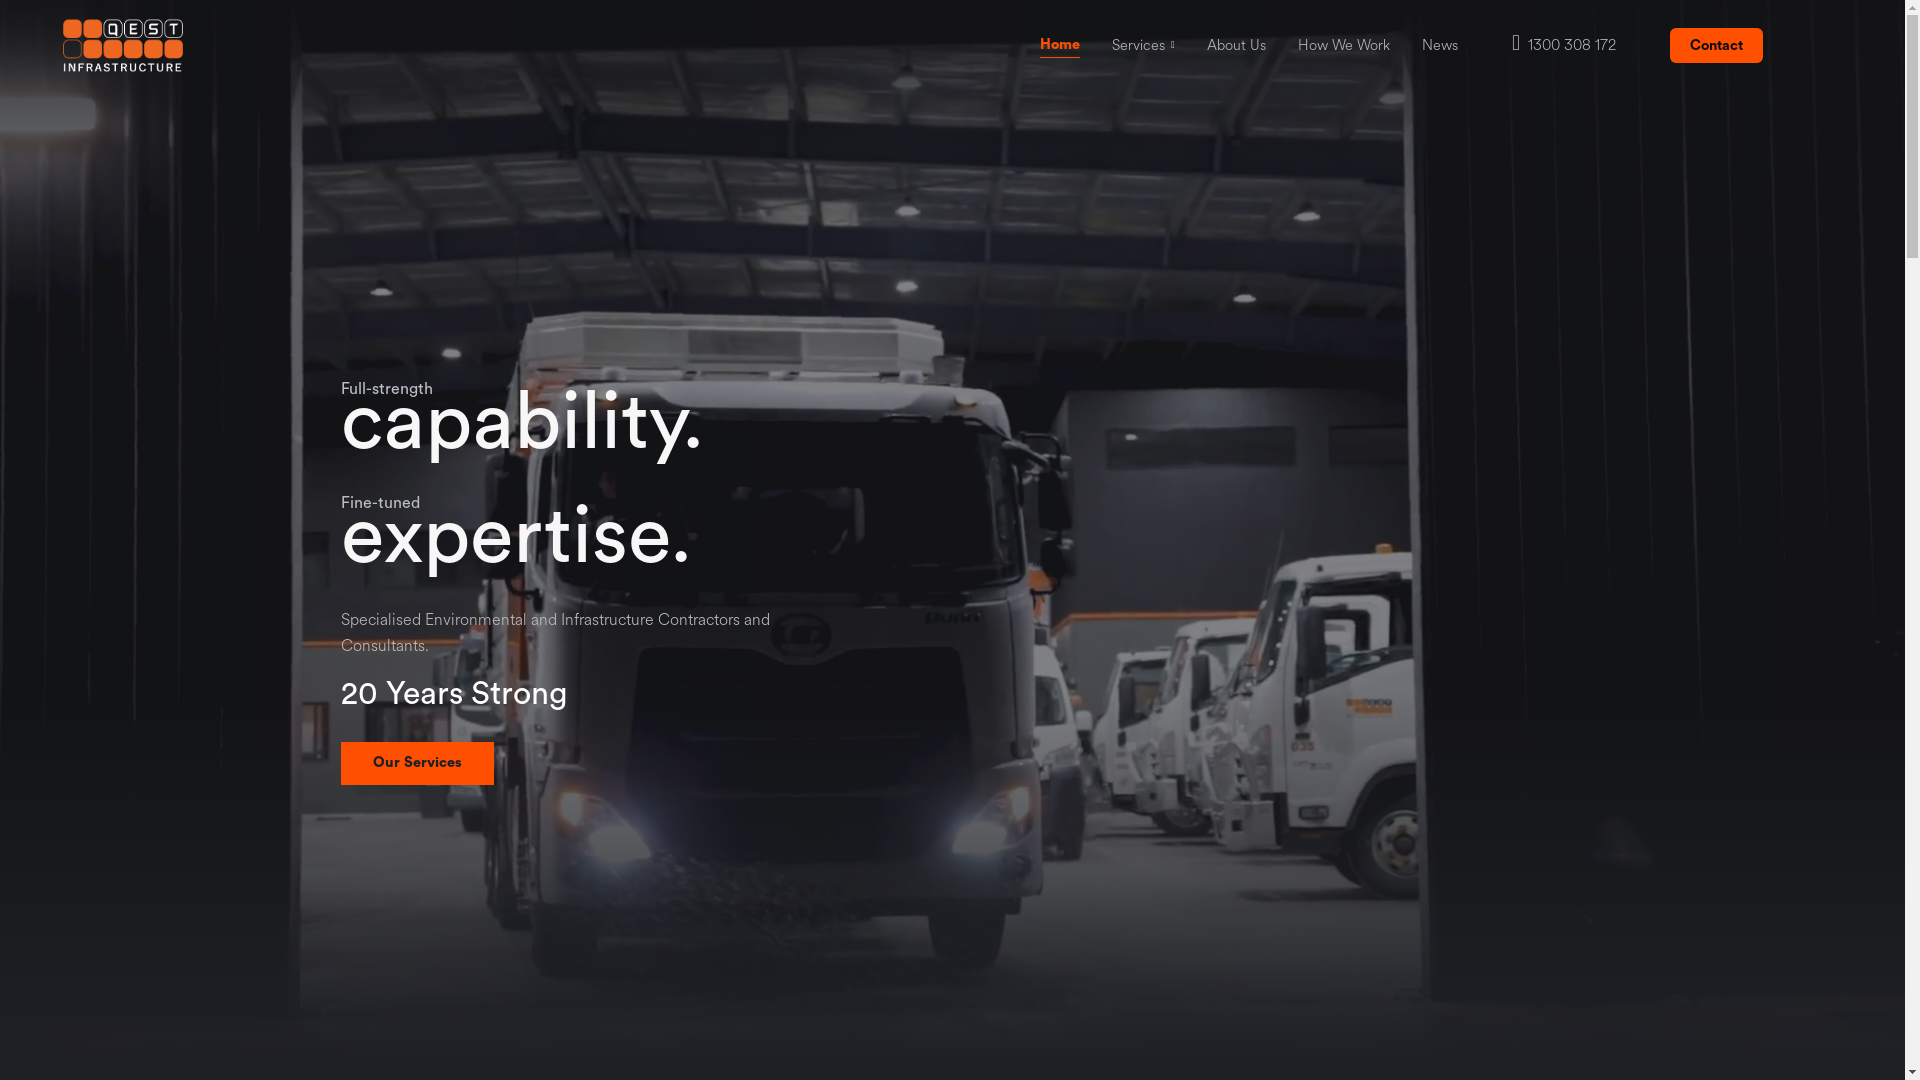  Describe the element at coordinates (1344, 45) in the screenshot. I see `How We Work` at that location.